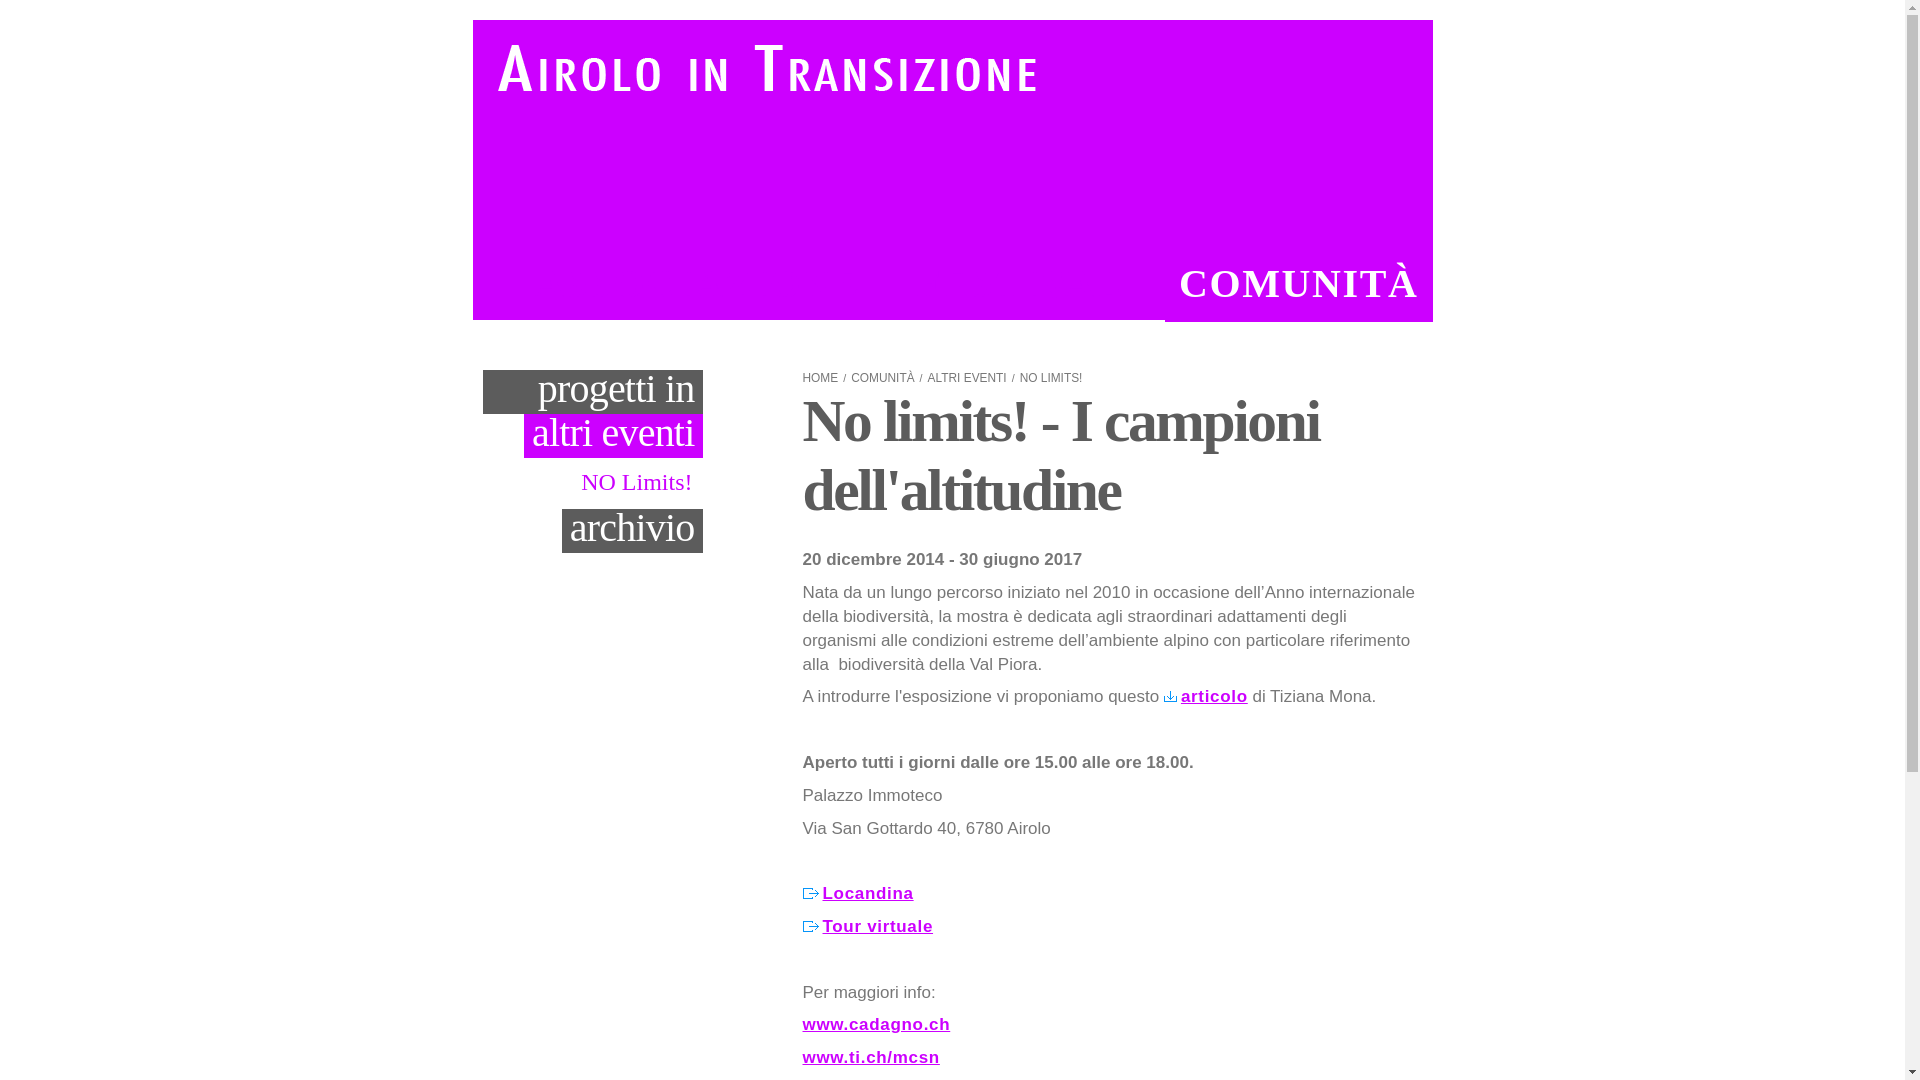 Image resolution: width=1920 pixels, height=1080 pixels. I want to click on ASSOCIAZIONE, so click(698, 284).